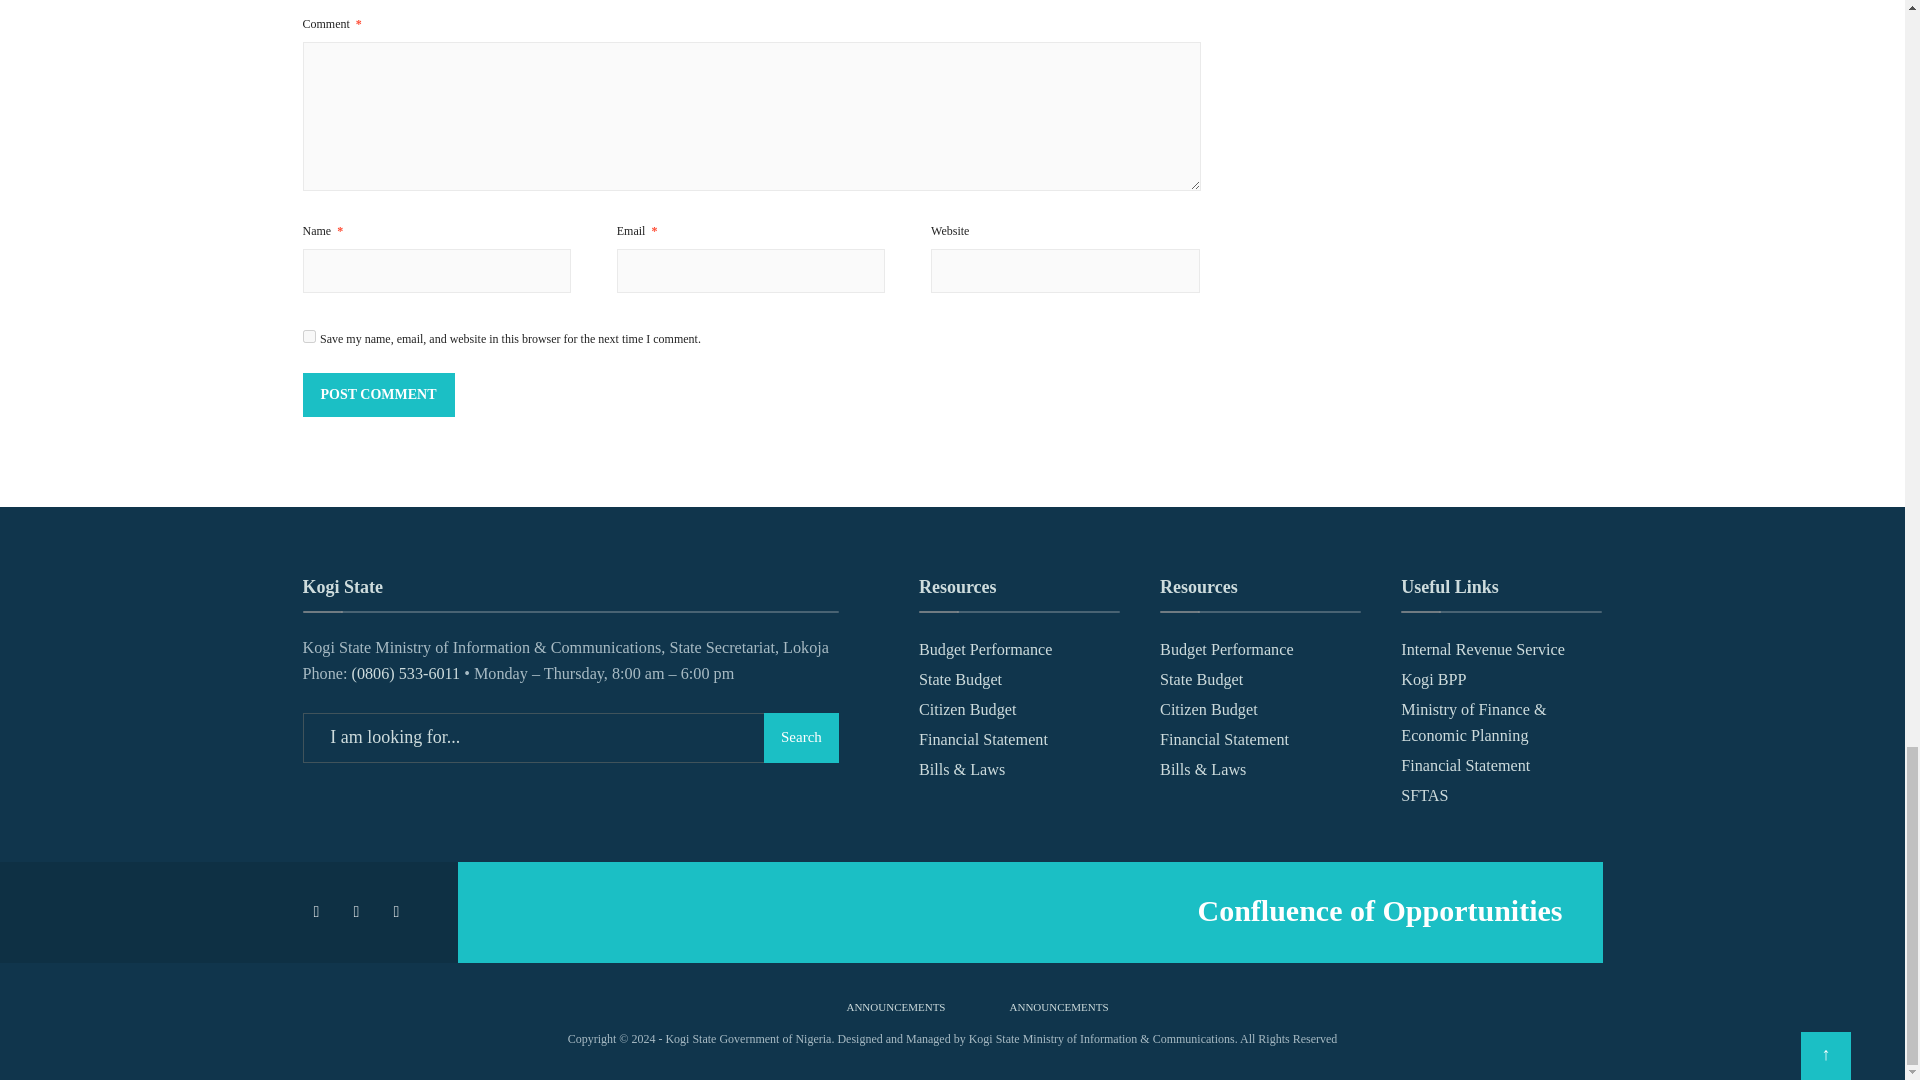 The image size is (1920, 1080). Describe the element at coordinates (569, 737) in the screenshot. I see `I am looking for...` at that location.